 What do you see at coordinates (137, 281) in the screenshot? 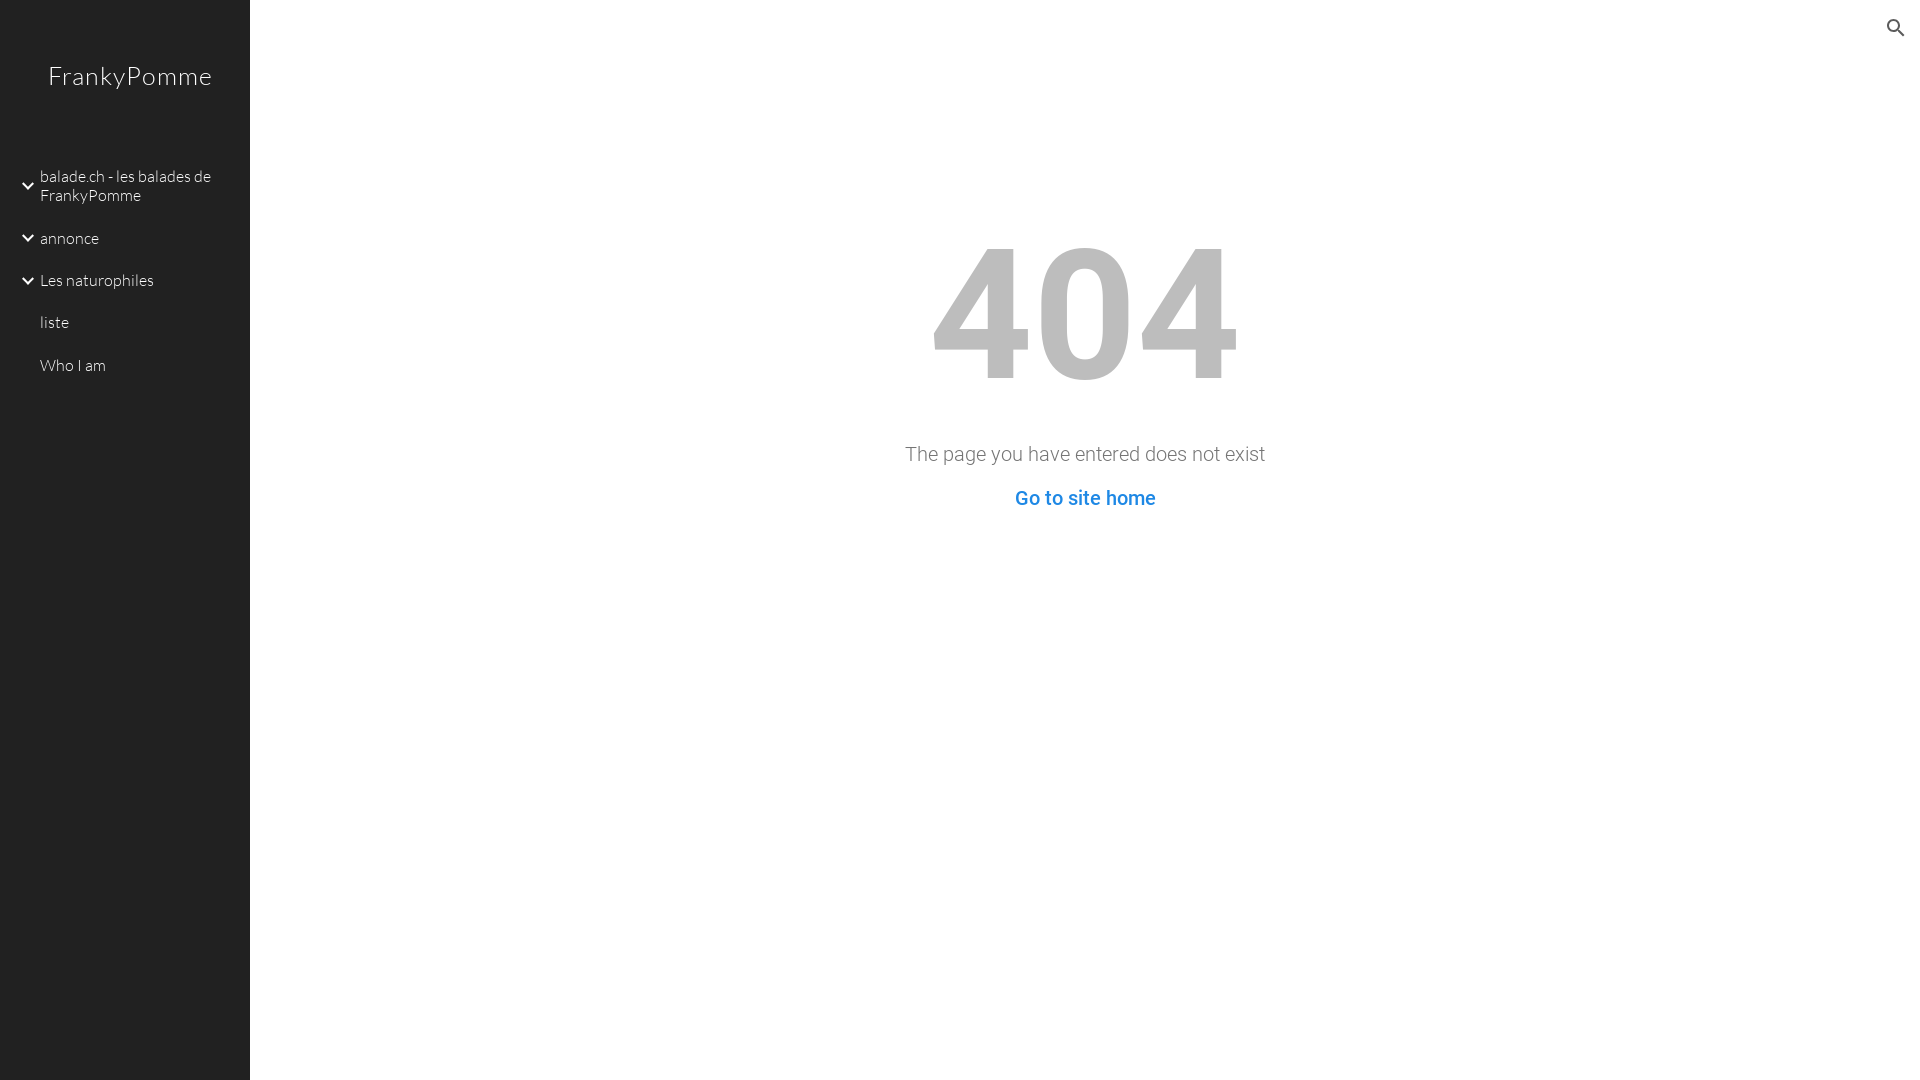
I see `Les naturophiles` at bounding box center [137, 281].